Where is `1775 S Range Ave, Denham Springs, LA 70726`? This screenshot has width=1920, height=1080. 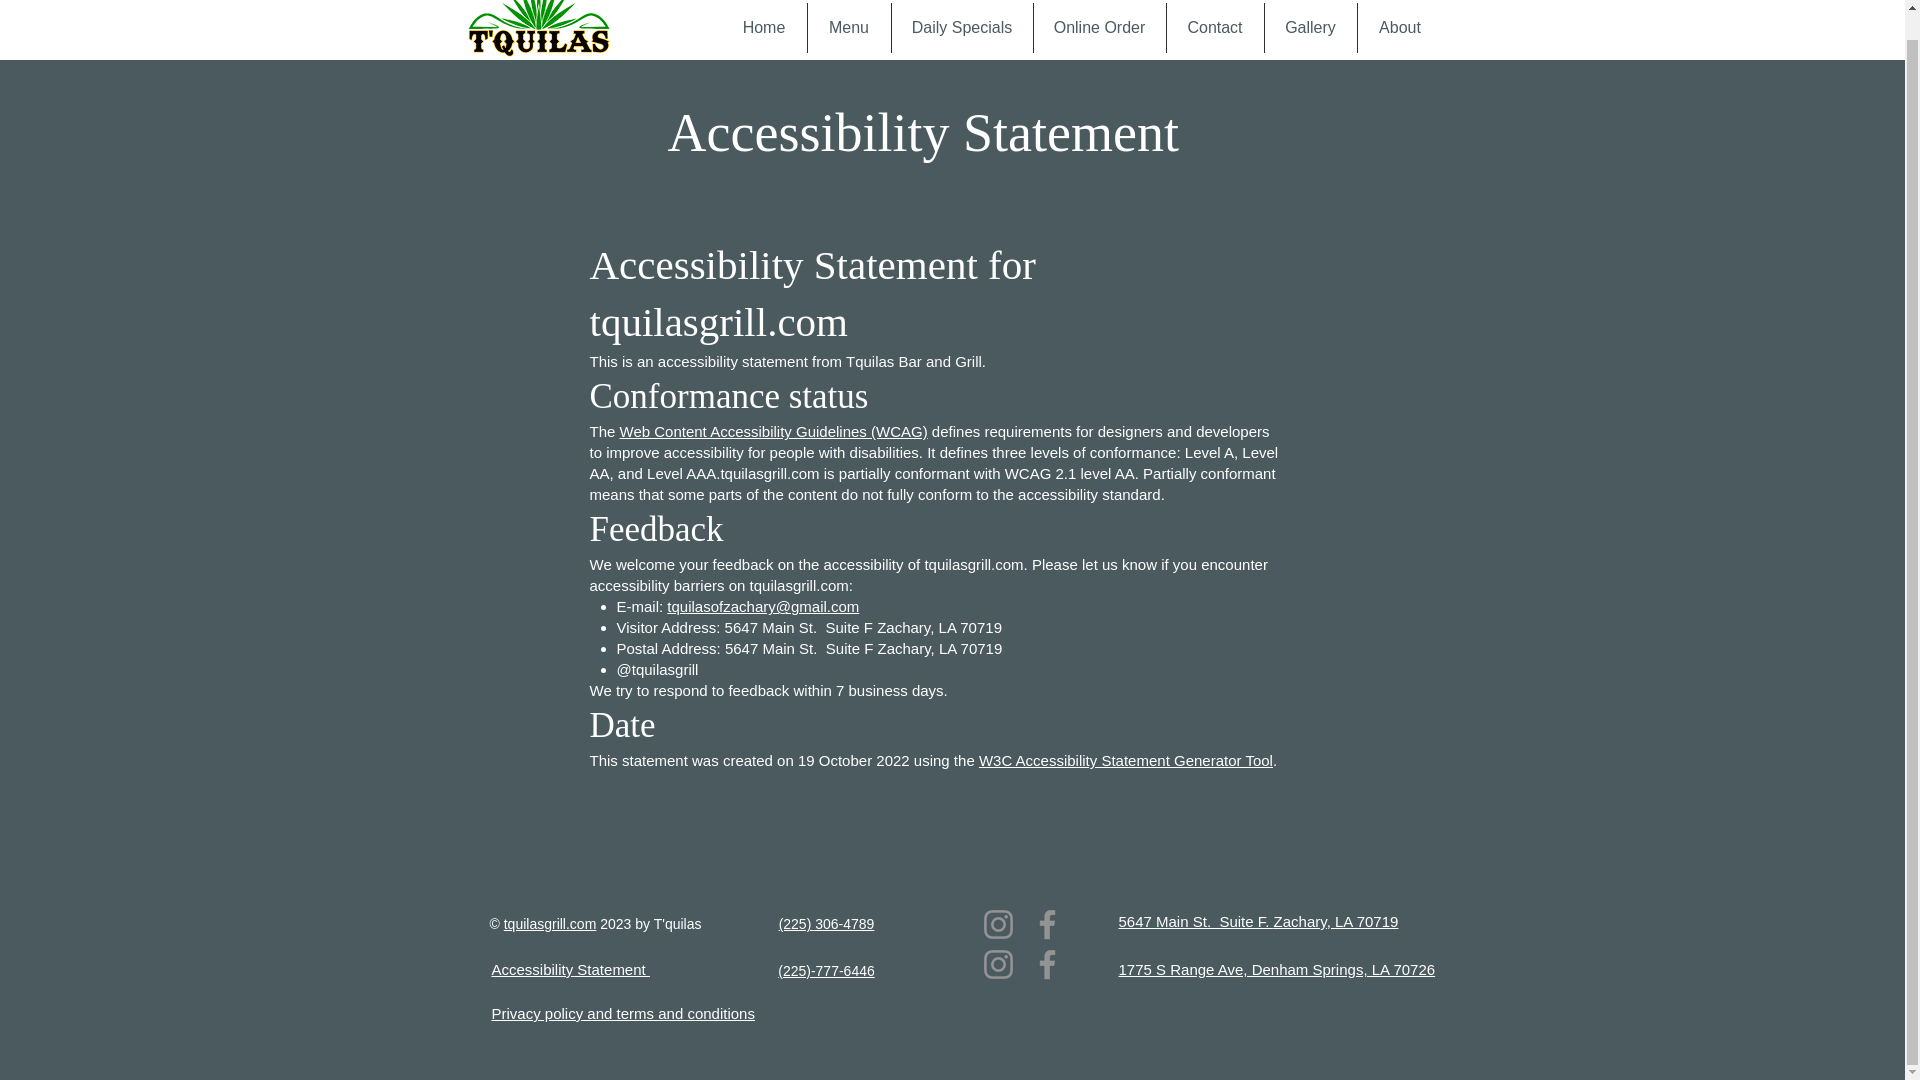 1775 S Range Ave, Denham Springs, LA 70726 is located at coordinates (1276, 970).